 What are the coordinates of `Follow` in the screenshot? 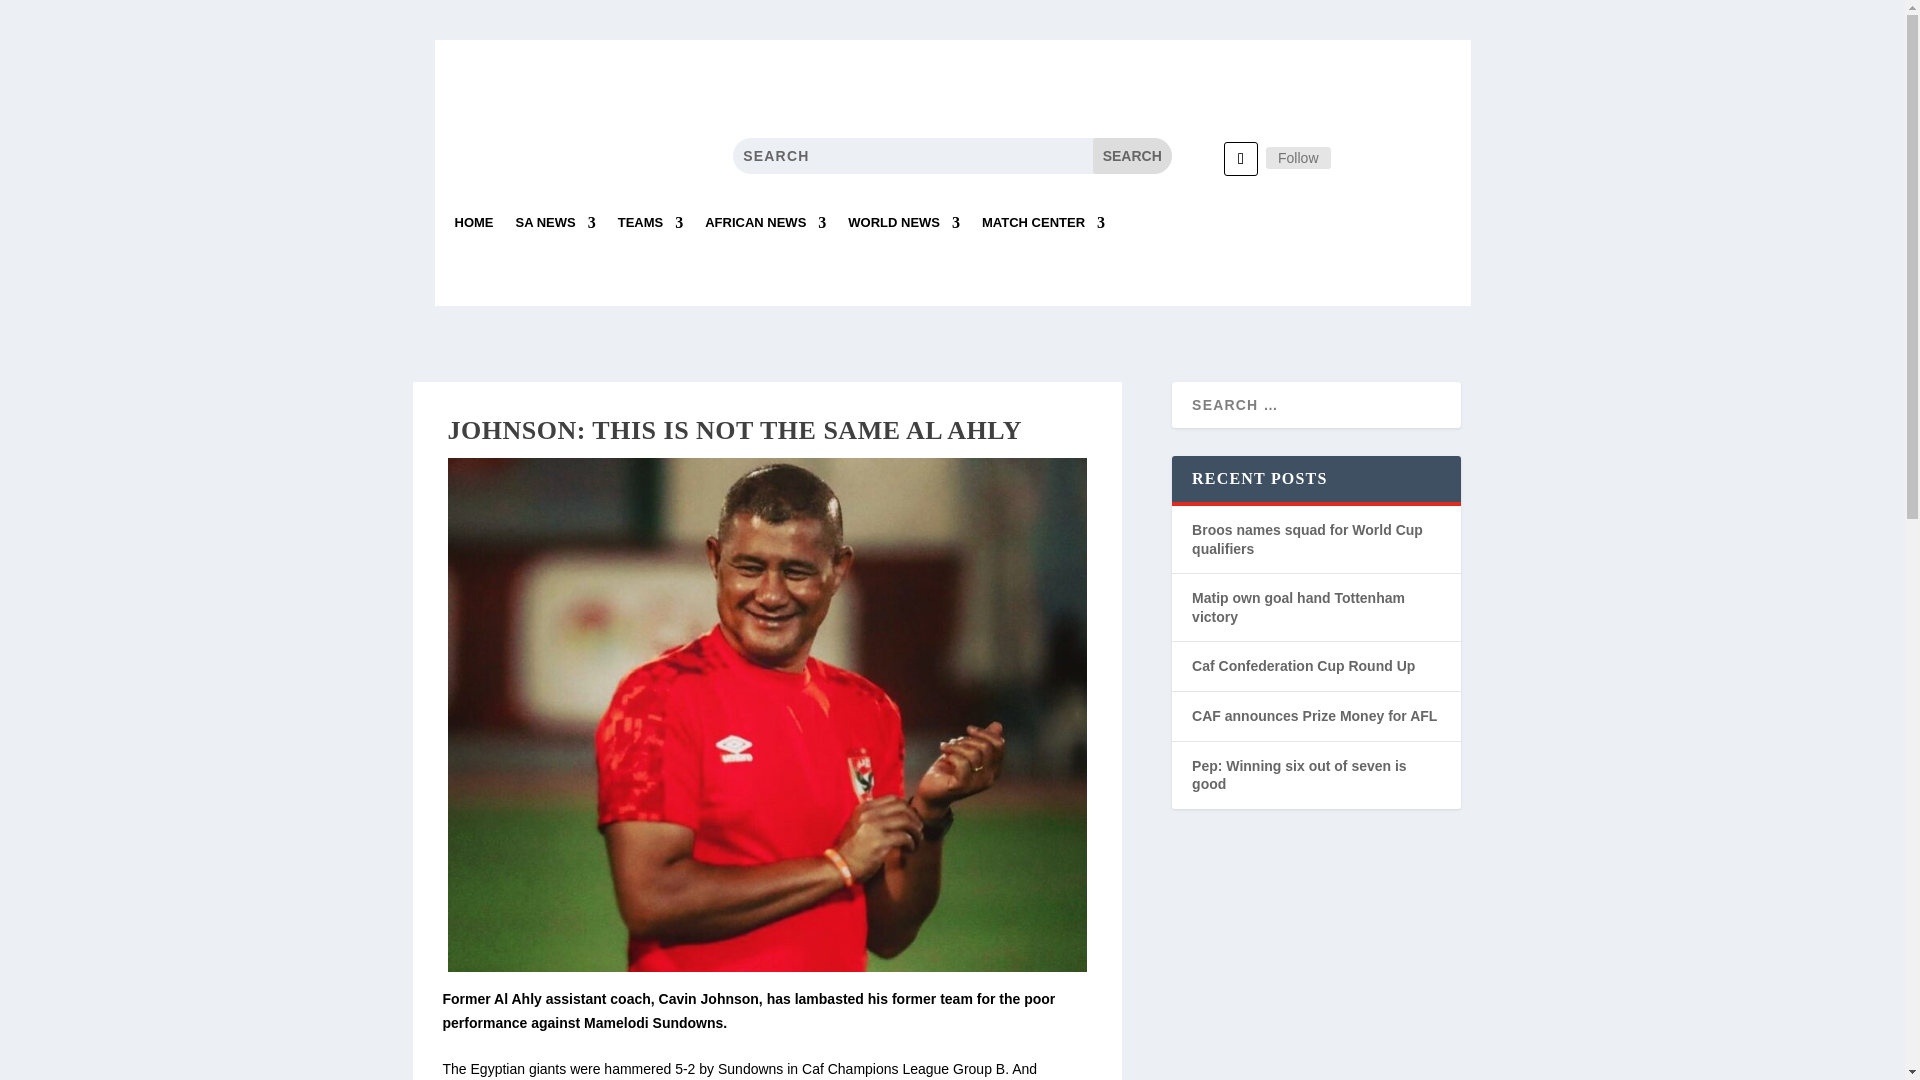 It's located at (1298, 157).